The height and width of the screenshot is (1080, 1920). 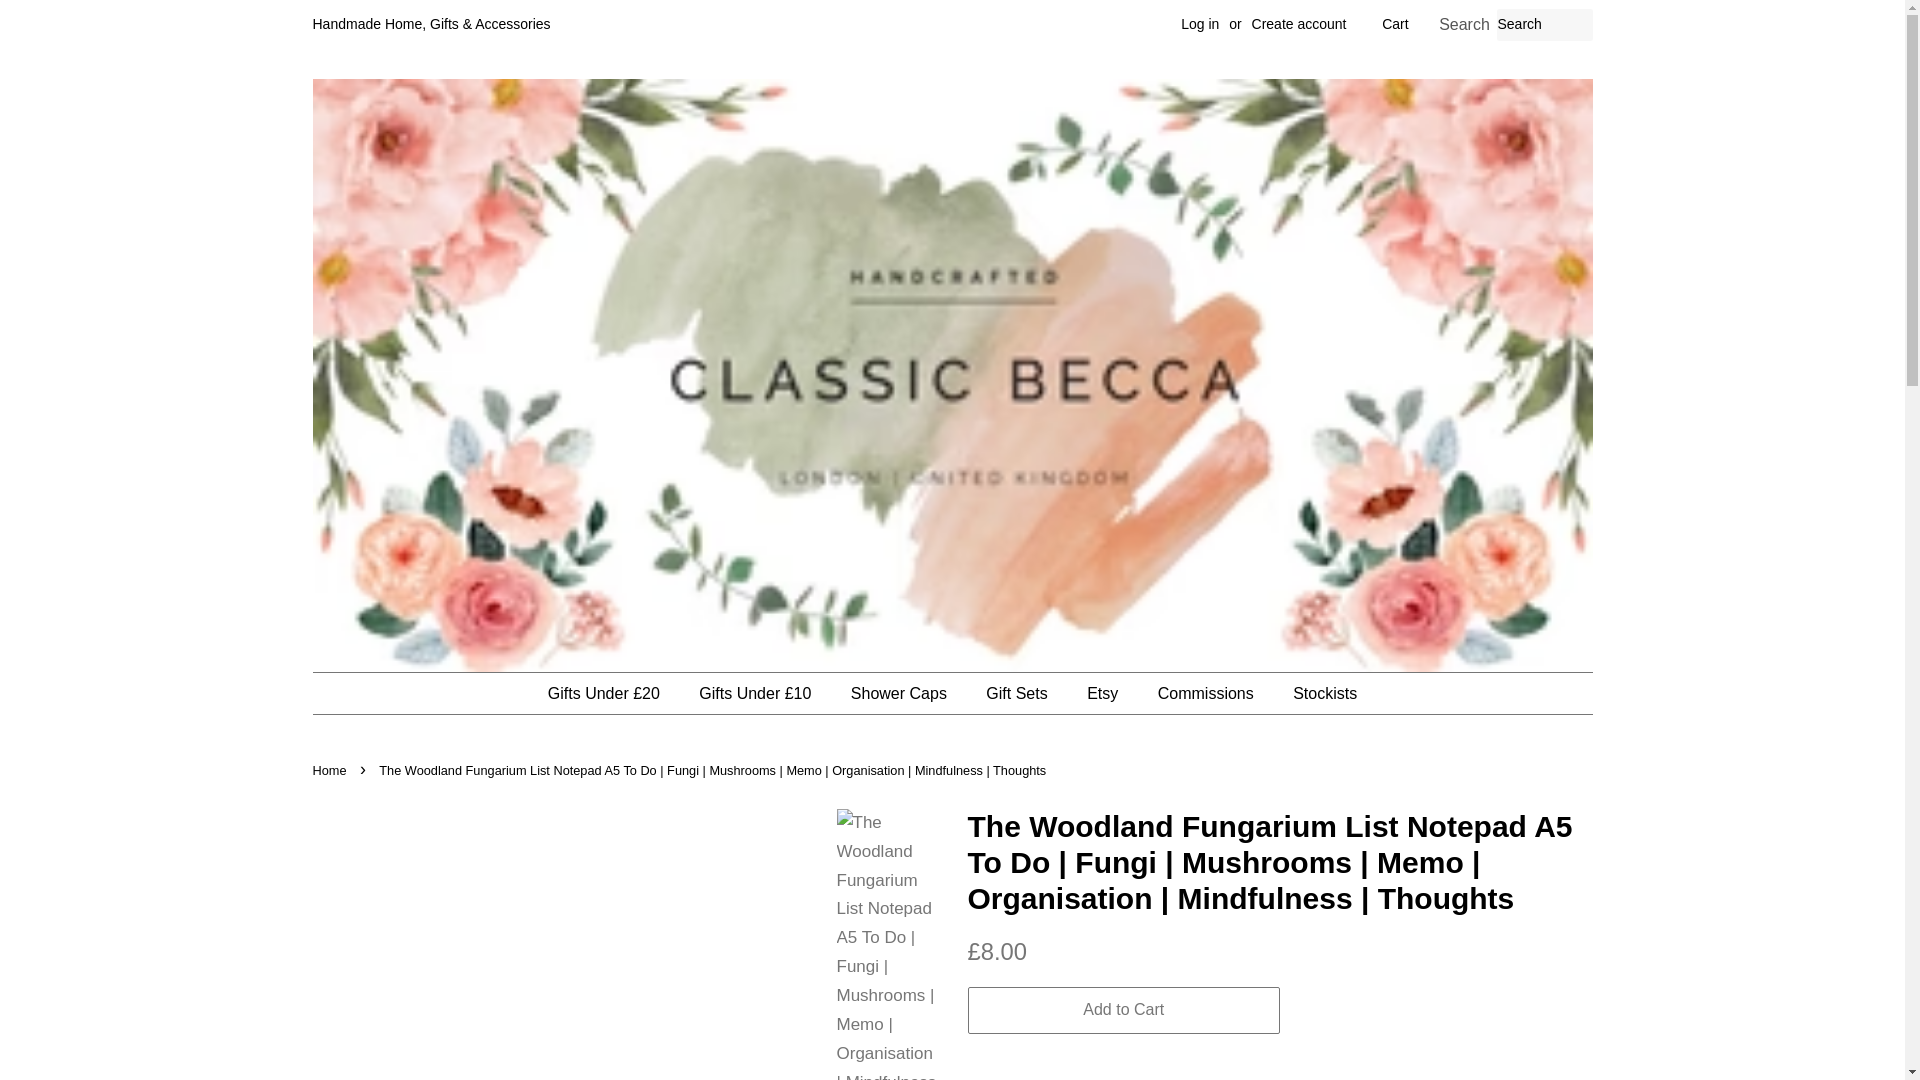 What do you see at coordinates (1394, 24) in the screenshot?
I see `Cart` at bounding box center [1394, 24].